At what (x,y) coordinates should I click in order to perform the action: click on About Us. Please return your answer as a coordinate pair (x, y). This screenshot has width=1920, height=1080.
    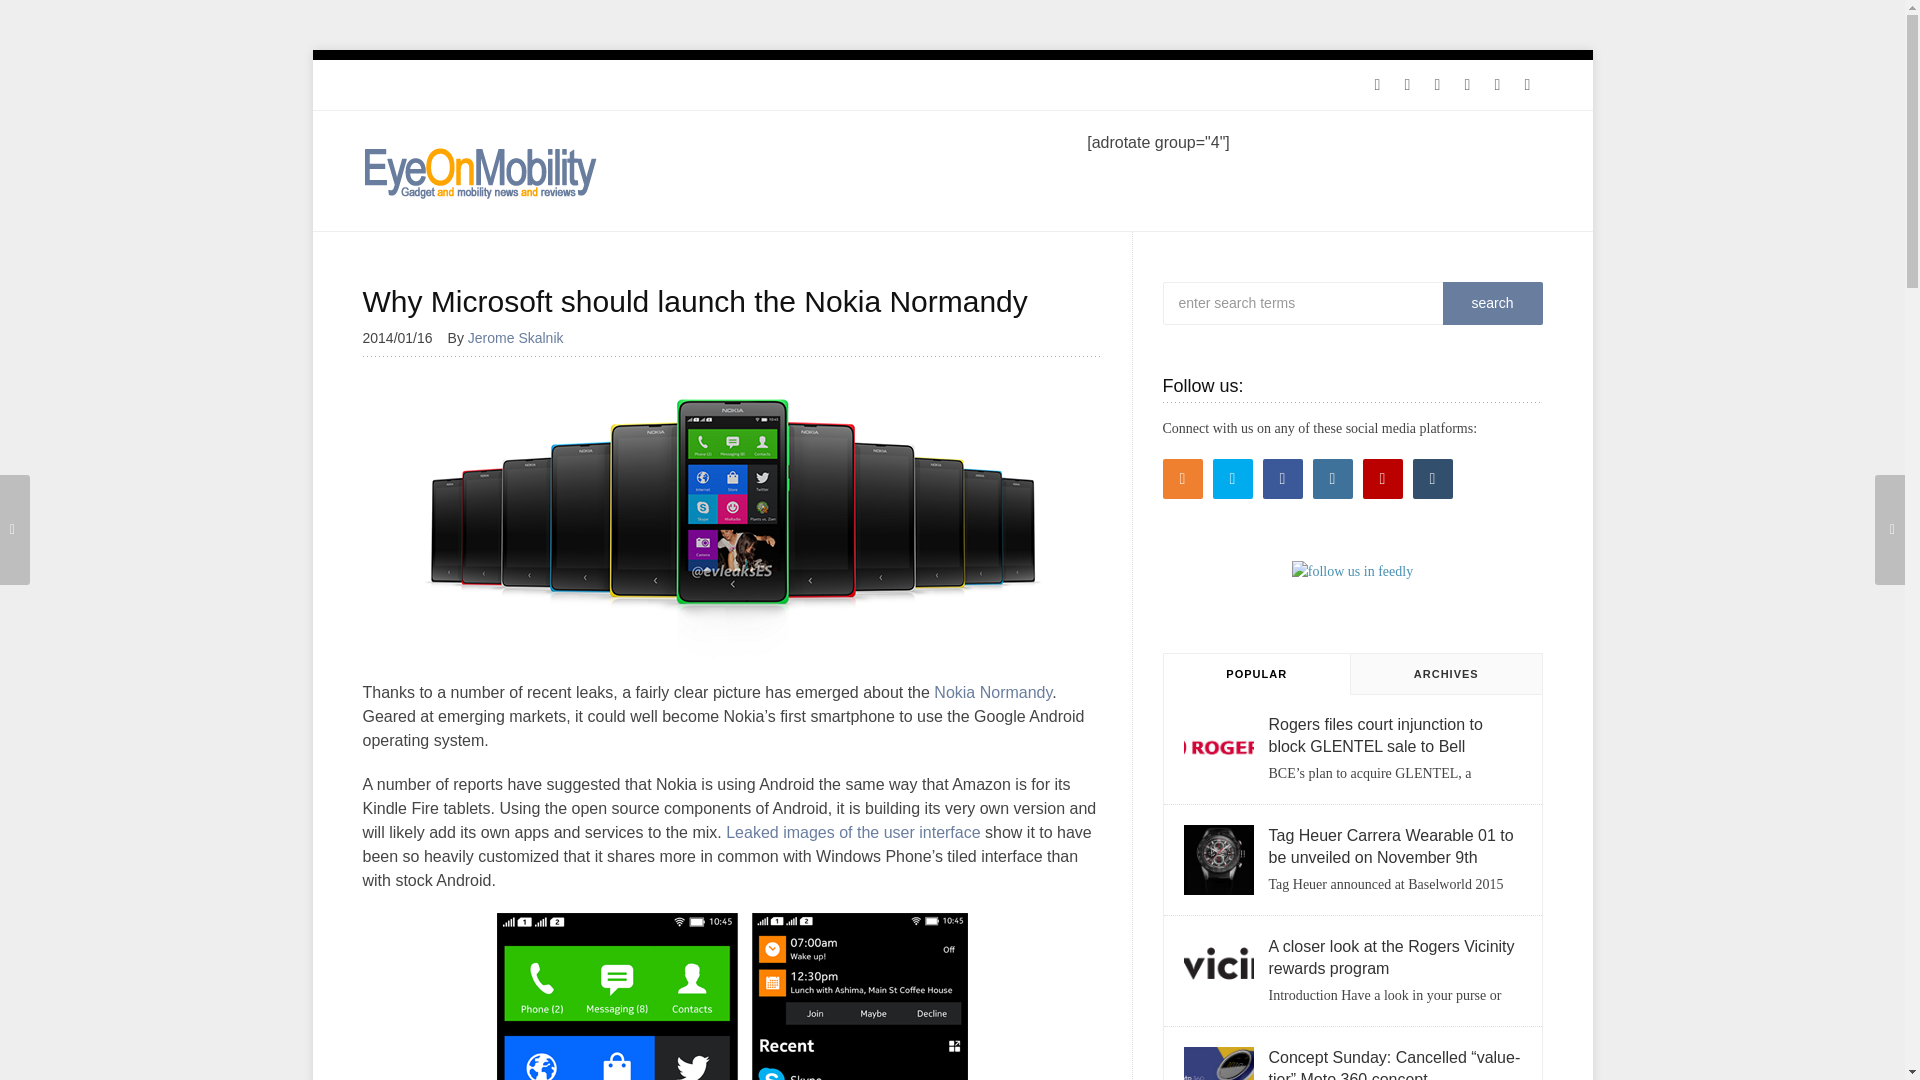
    Looking at the image, I should click on (598, 85).